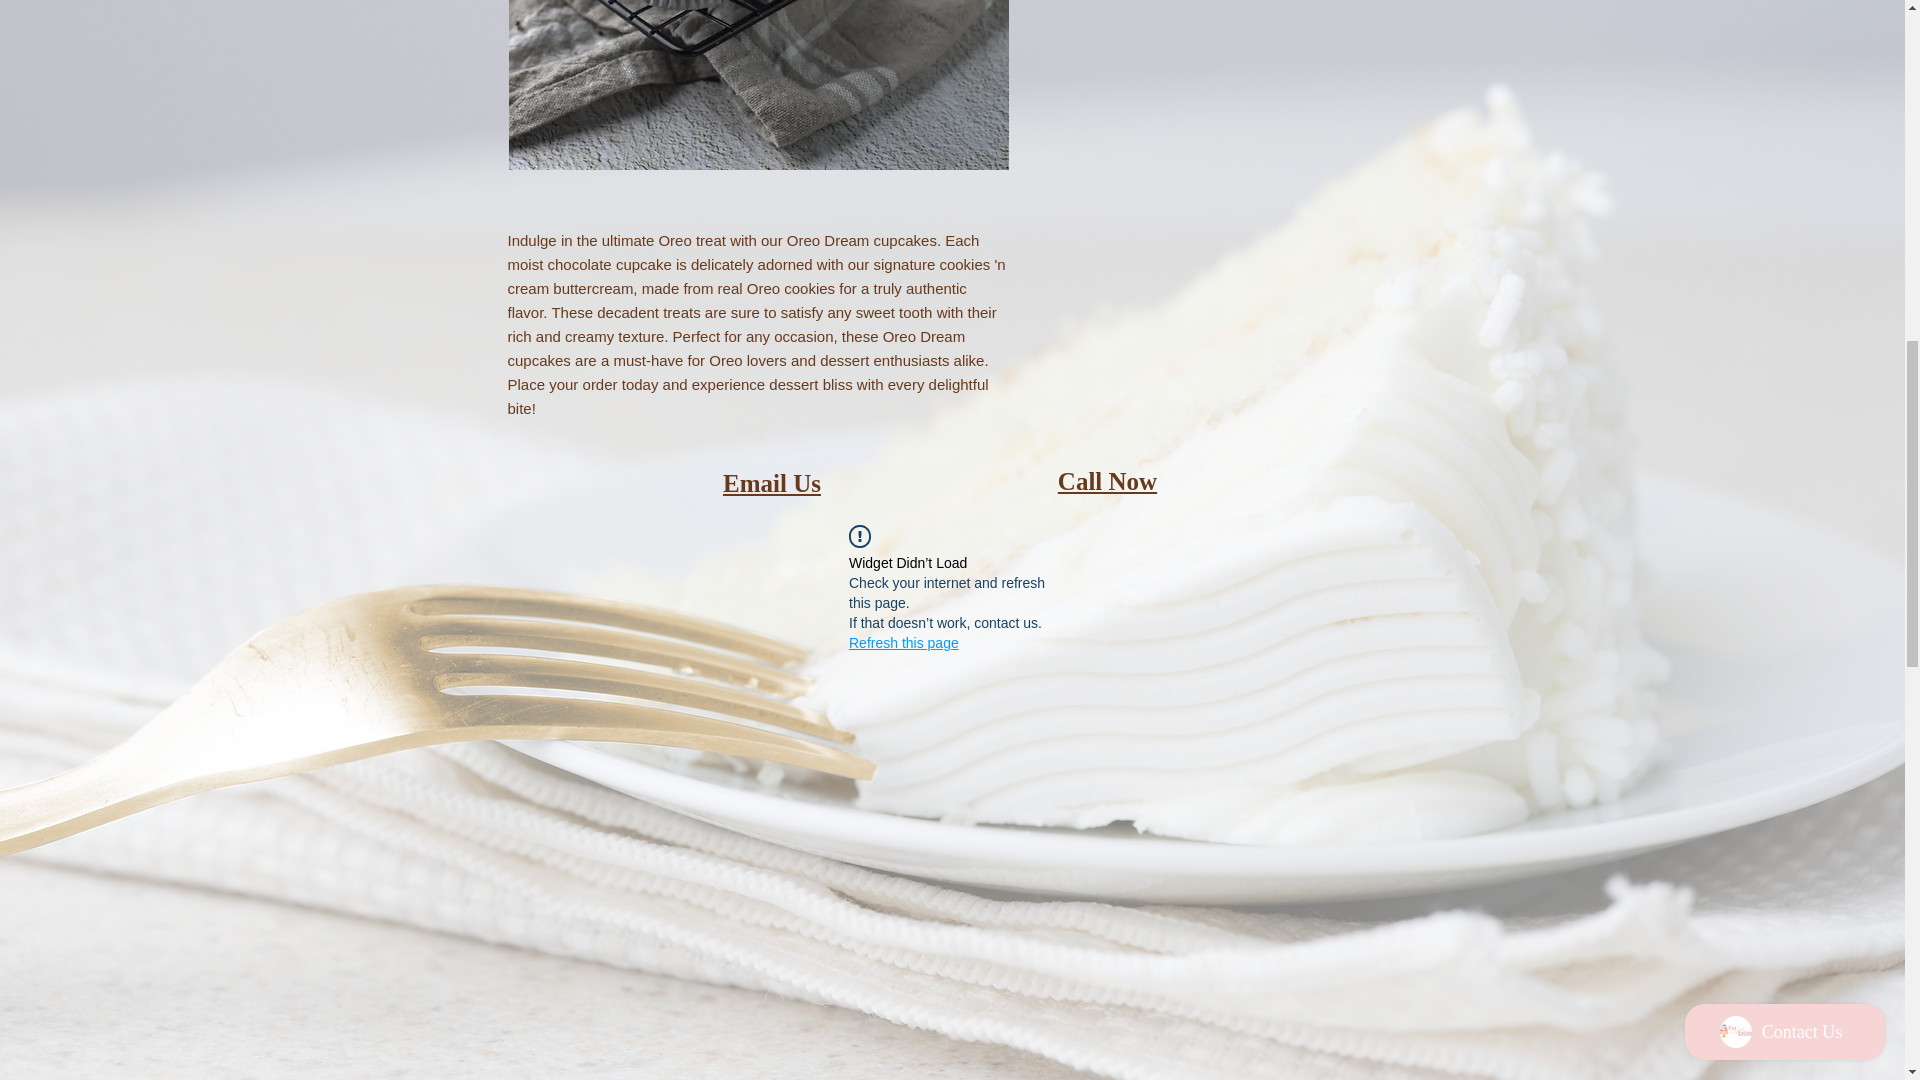 The width and height of the screenshot is (1920, 1080). Describe the element at coordinates (903, 642) in the screenshot. I see `Refresh this page` at that location.